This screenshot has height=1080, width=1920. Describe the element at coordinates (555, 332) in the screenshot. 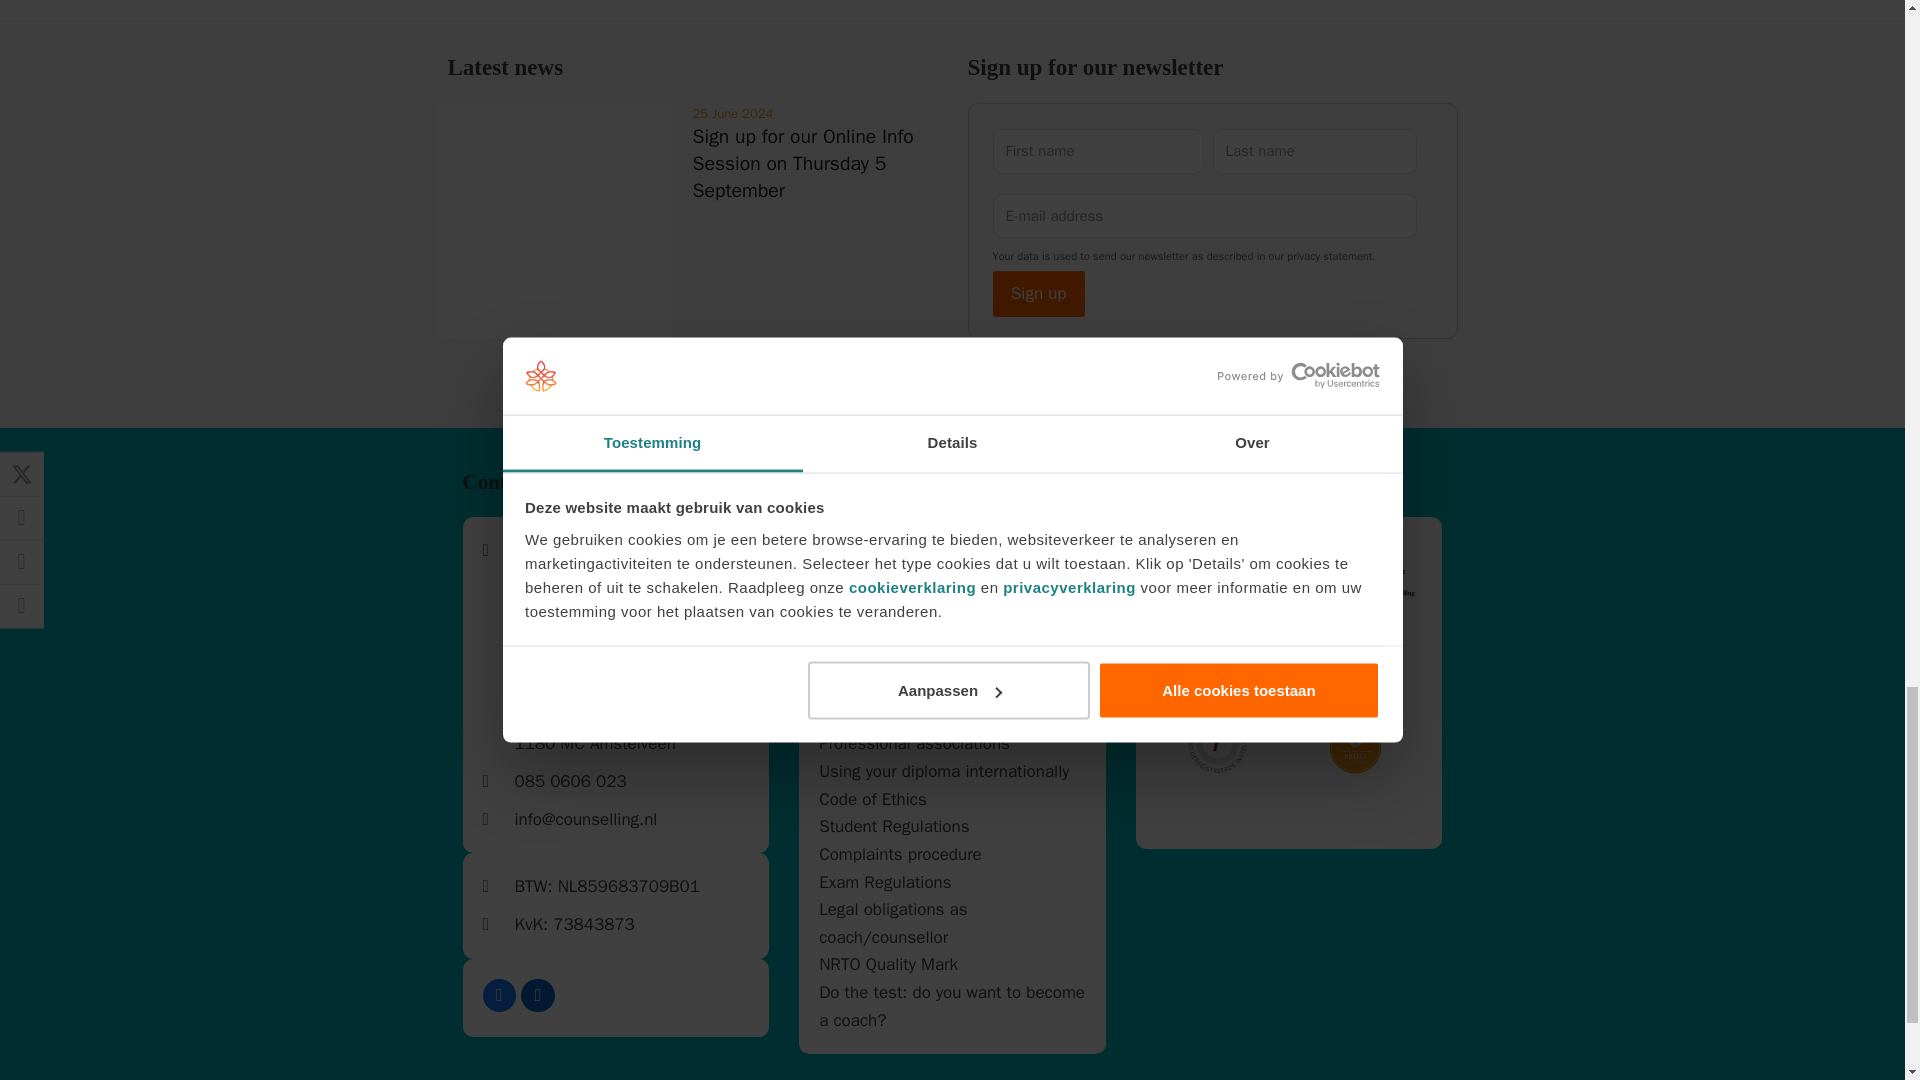

I see `Sign up for our Online Info Session on Thursday 5 September` at that location.